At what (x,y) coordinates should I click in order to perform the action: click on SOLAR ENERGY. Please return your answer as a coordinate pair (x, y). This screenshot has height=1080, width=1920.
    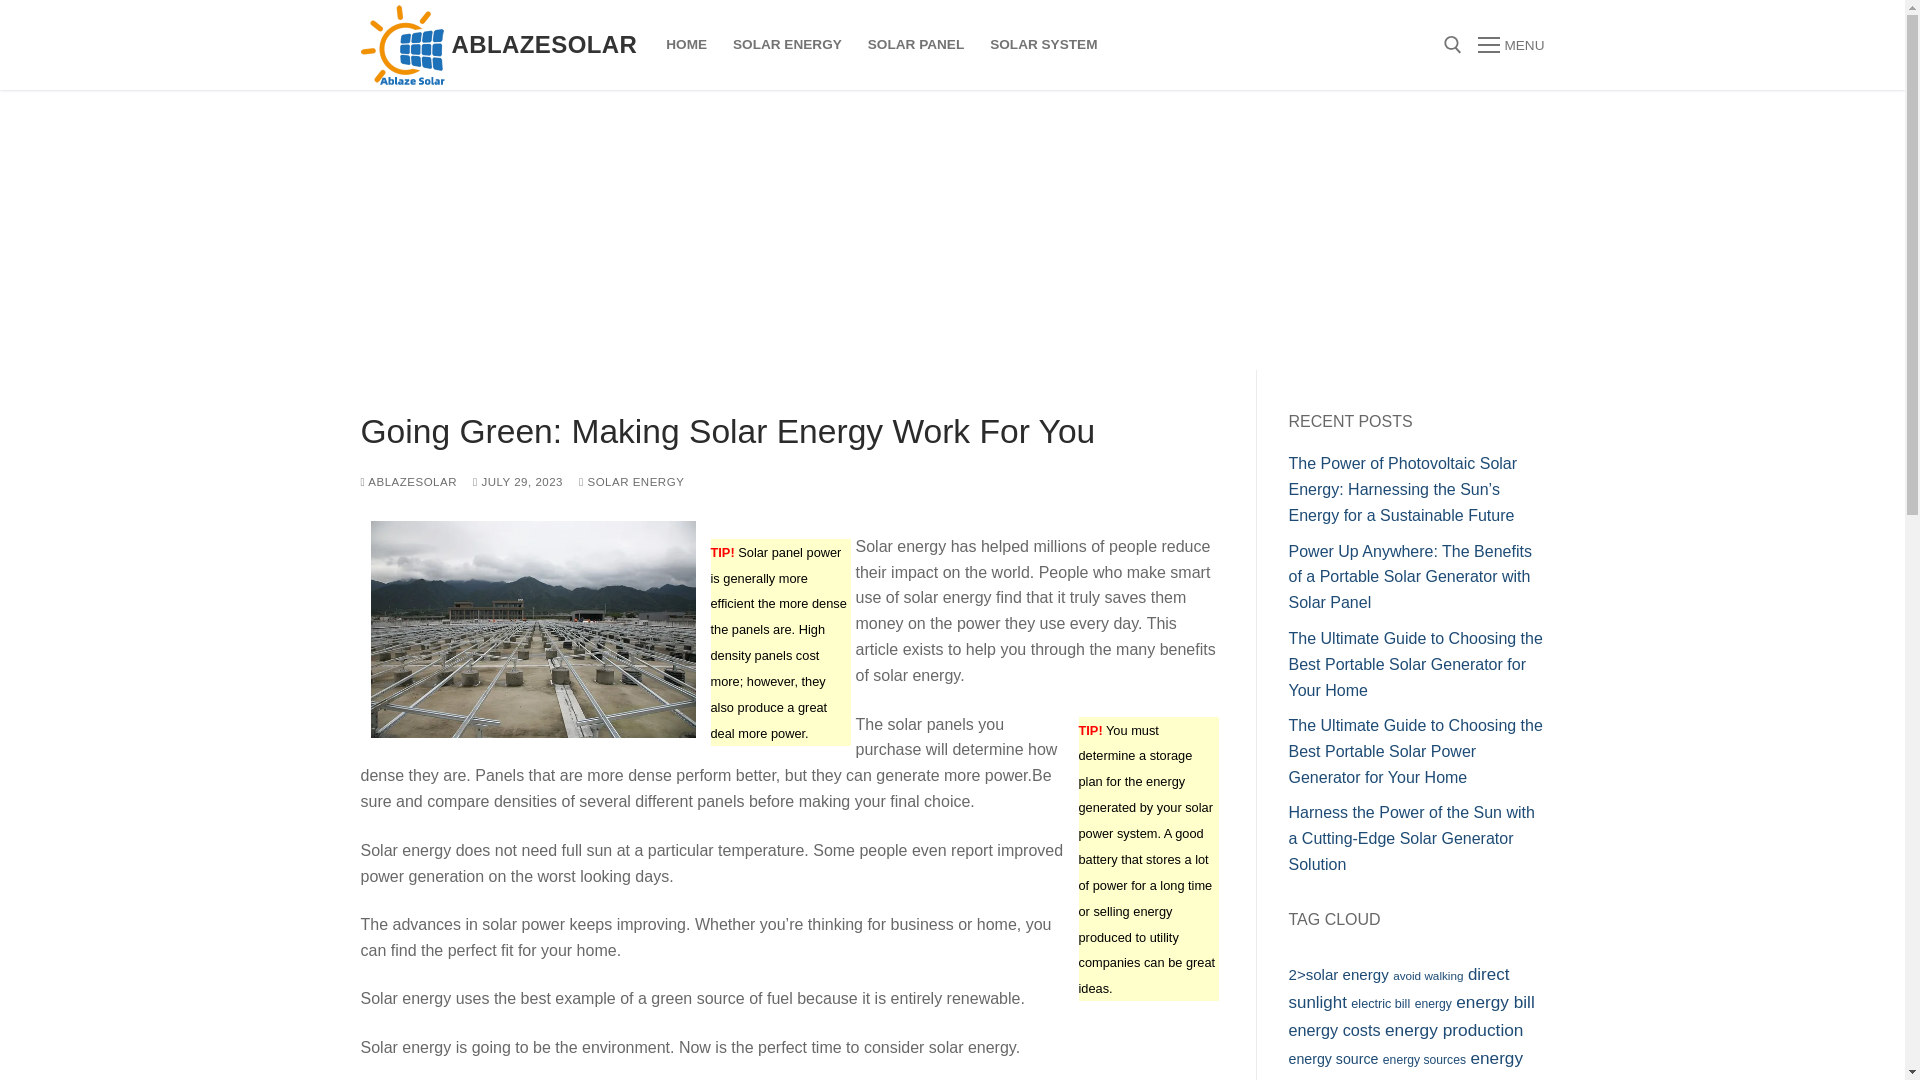
    Looking at the image, I should click on (787, 44).